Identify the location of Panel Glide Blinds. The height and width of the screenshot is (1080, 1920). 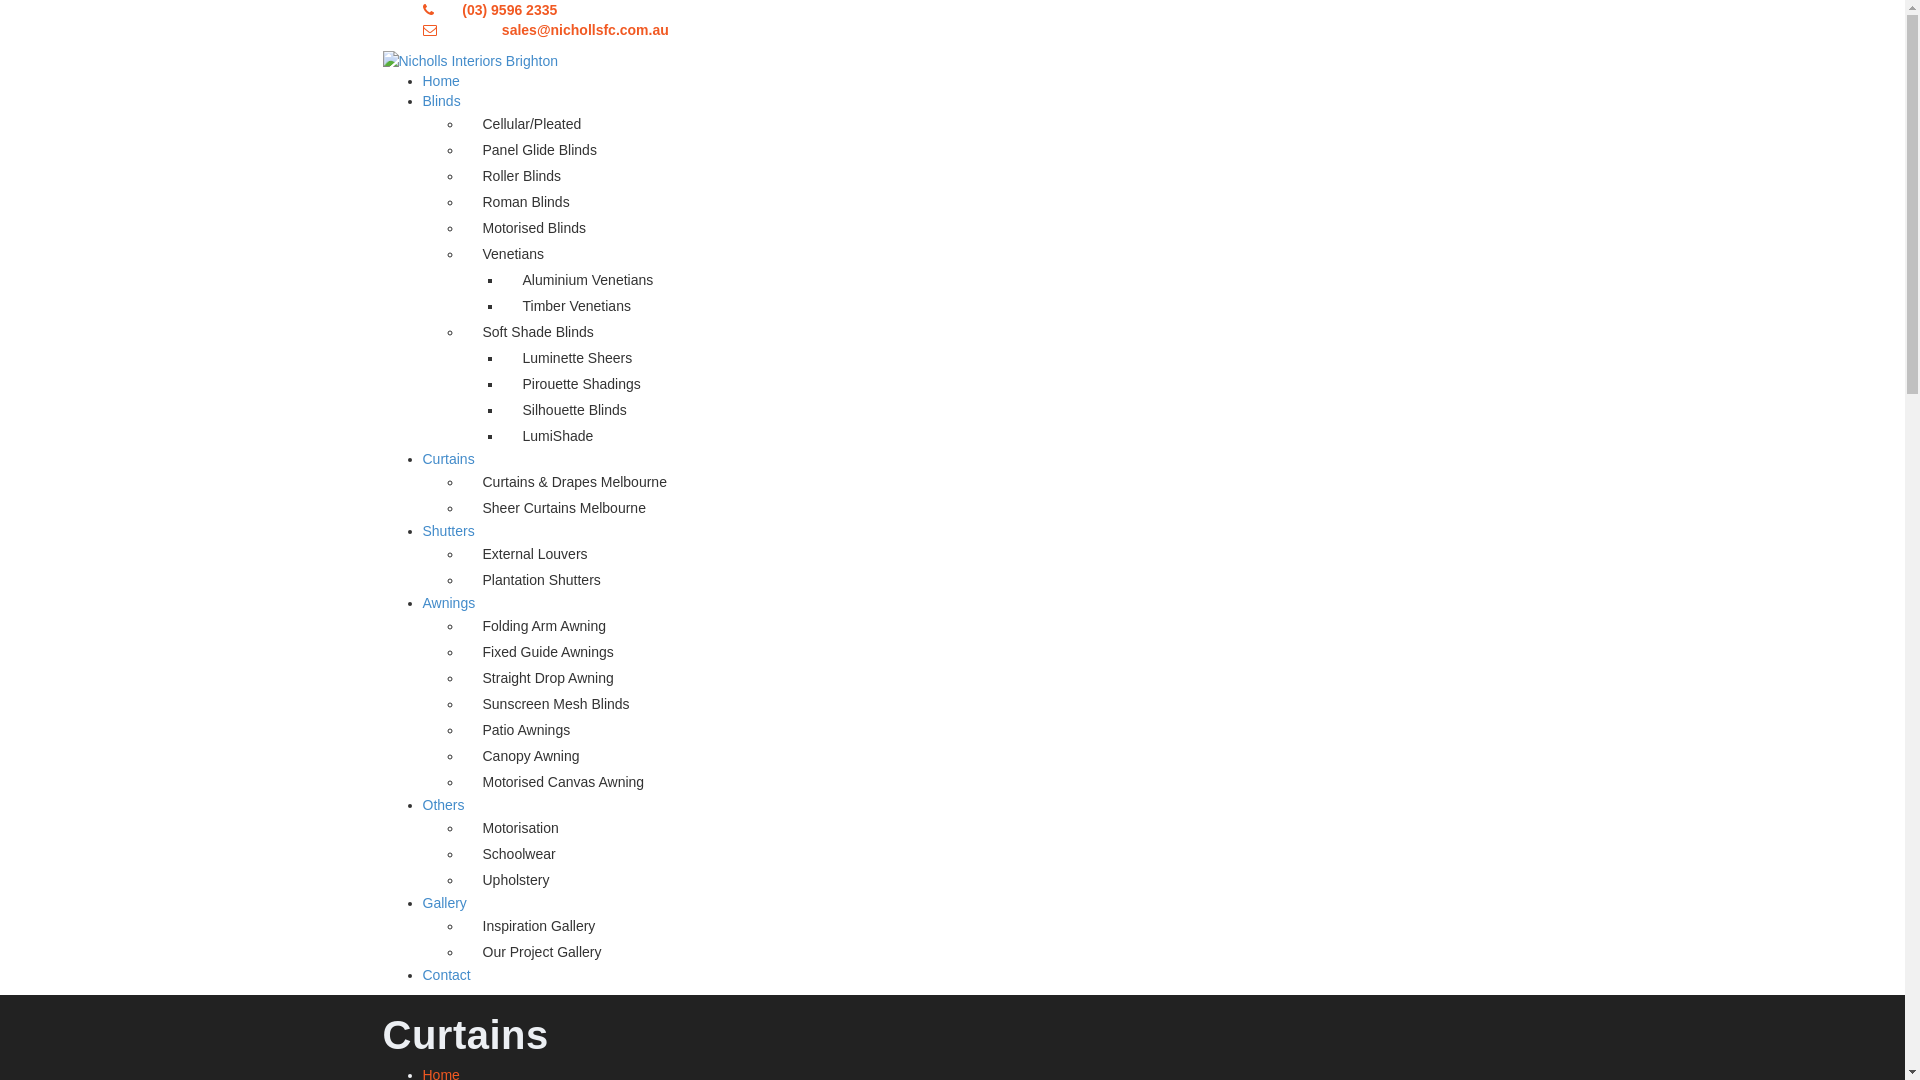
(992, 150).